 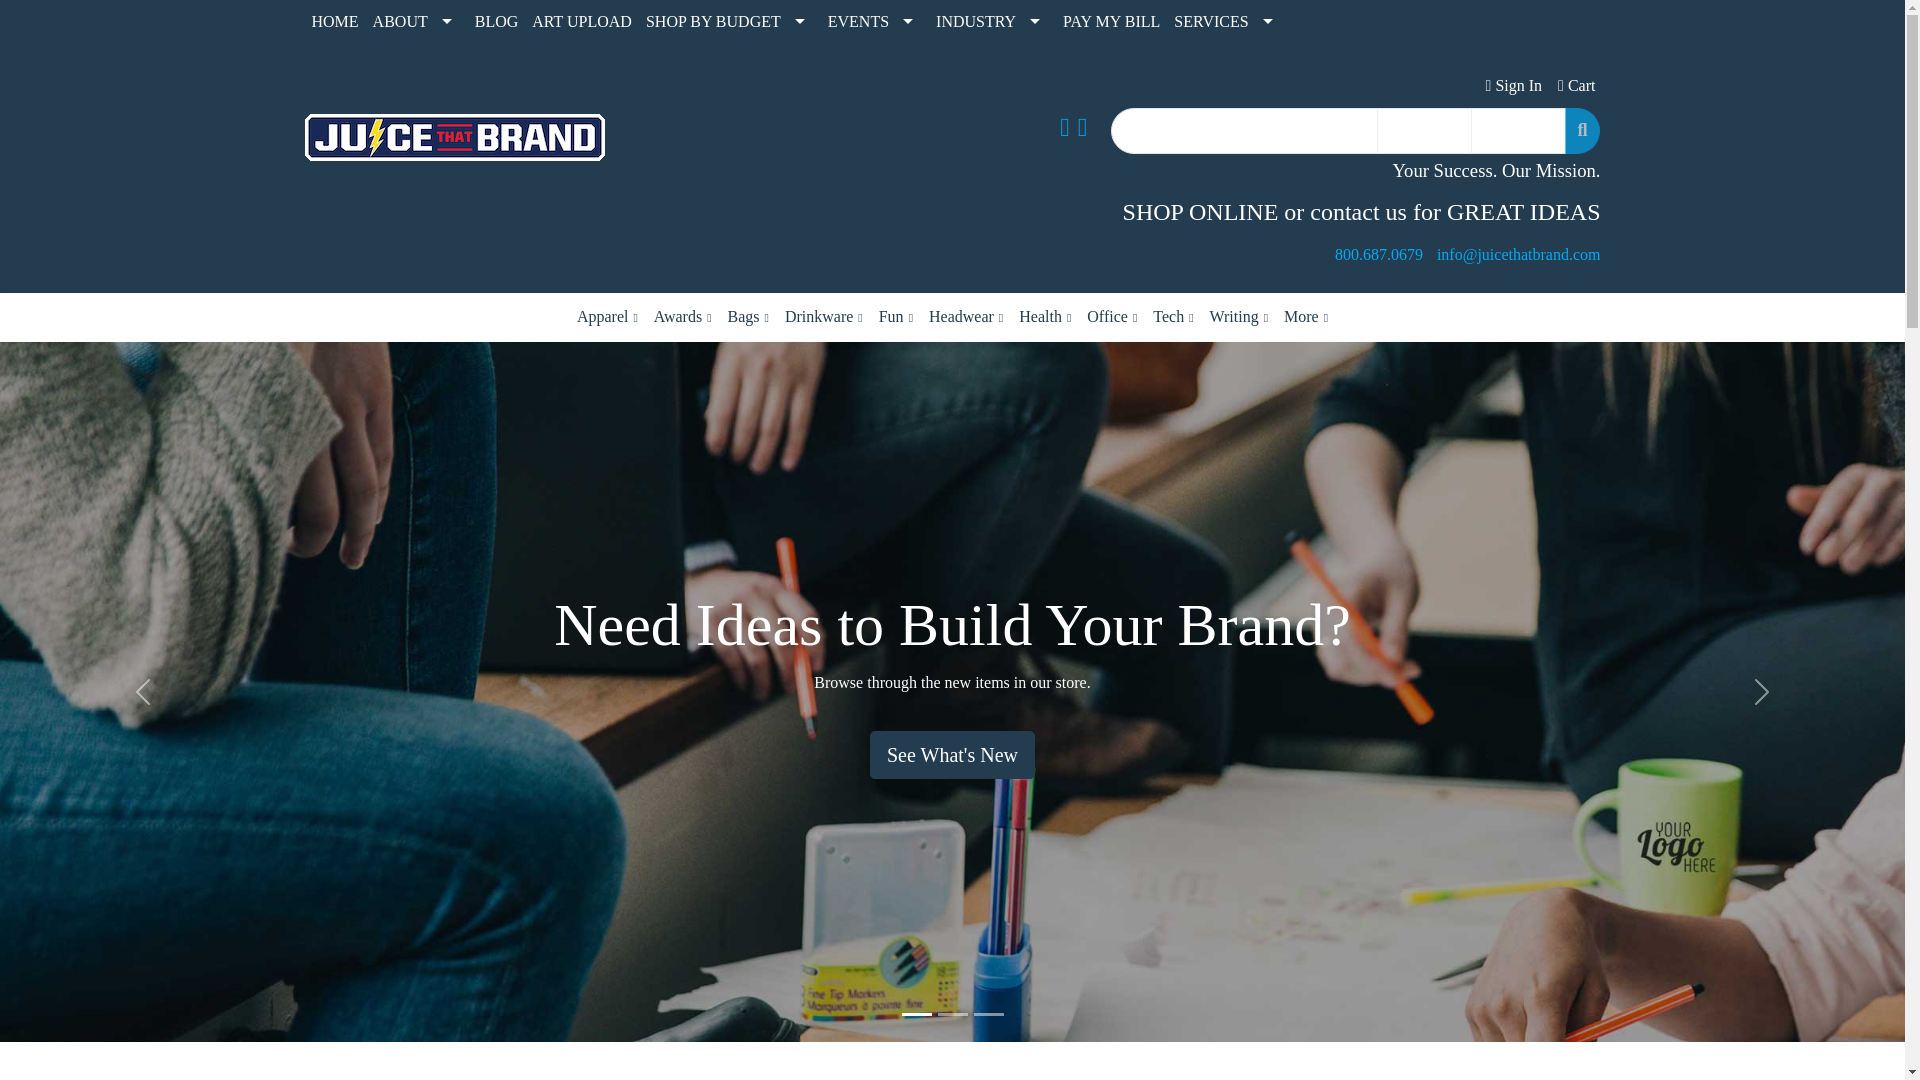 I want to click on INDUSTRY, so click(x=992, y=22).